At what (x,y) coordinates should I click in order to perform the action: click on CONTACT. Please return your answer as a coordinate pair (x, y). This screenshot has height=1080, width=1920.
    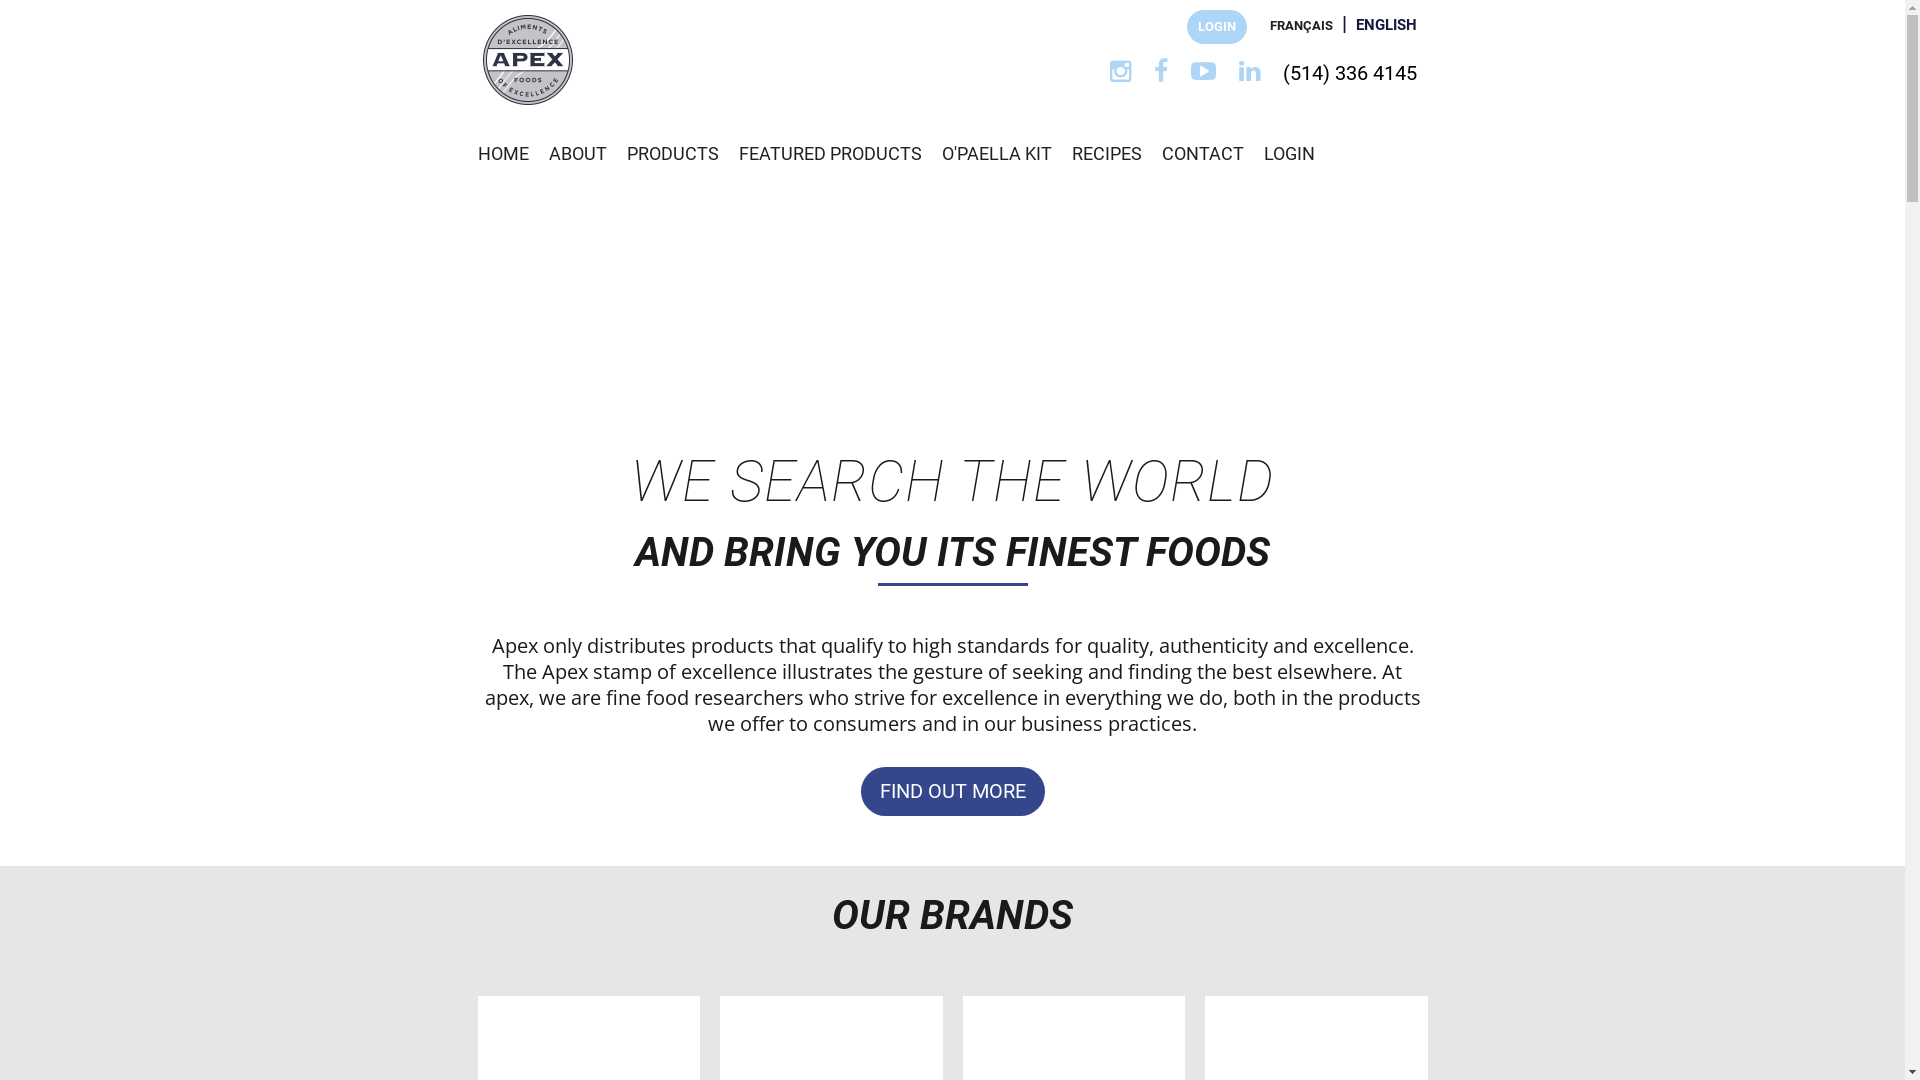
    Looking at the image, I should click on (1203, 154).